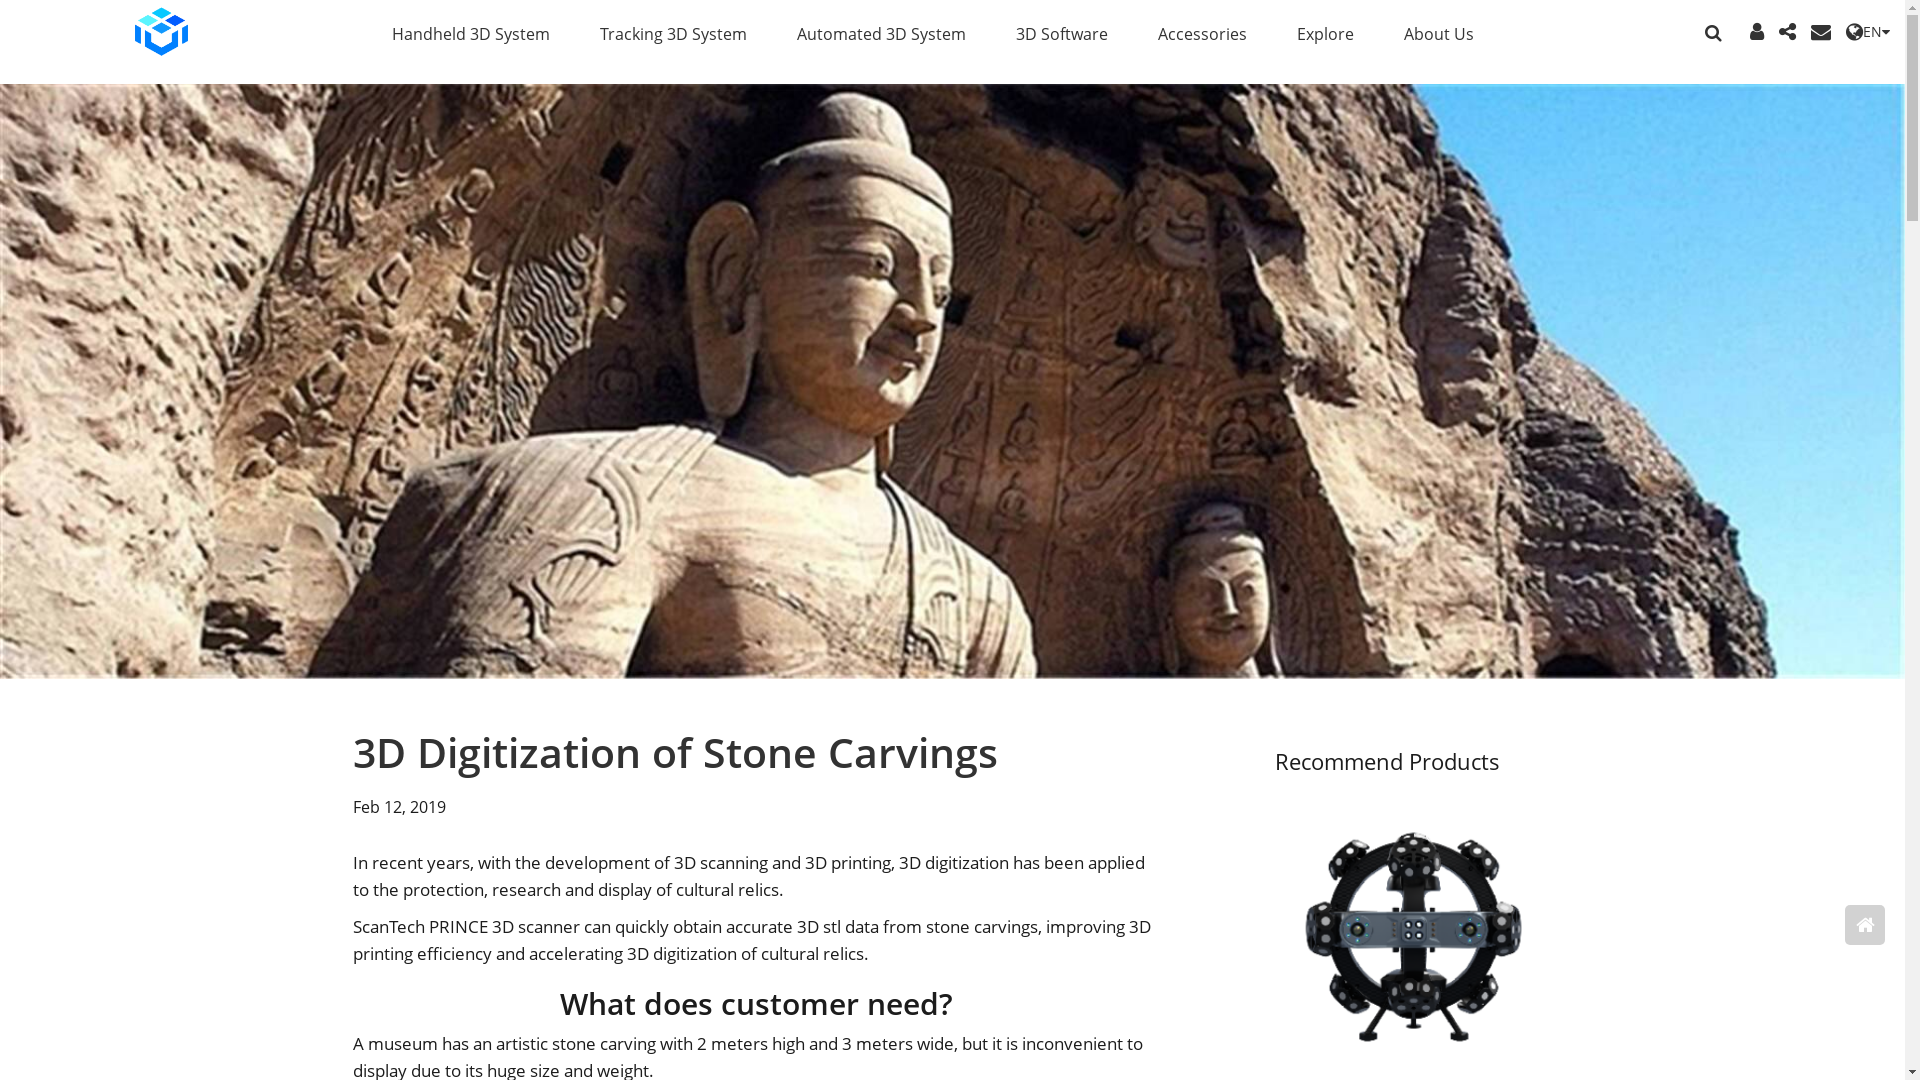 This screenshot has width=1920, height=1080. Describe the element at coordinates (1326, 32) in the screenshot. I see `Explore` at that location.